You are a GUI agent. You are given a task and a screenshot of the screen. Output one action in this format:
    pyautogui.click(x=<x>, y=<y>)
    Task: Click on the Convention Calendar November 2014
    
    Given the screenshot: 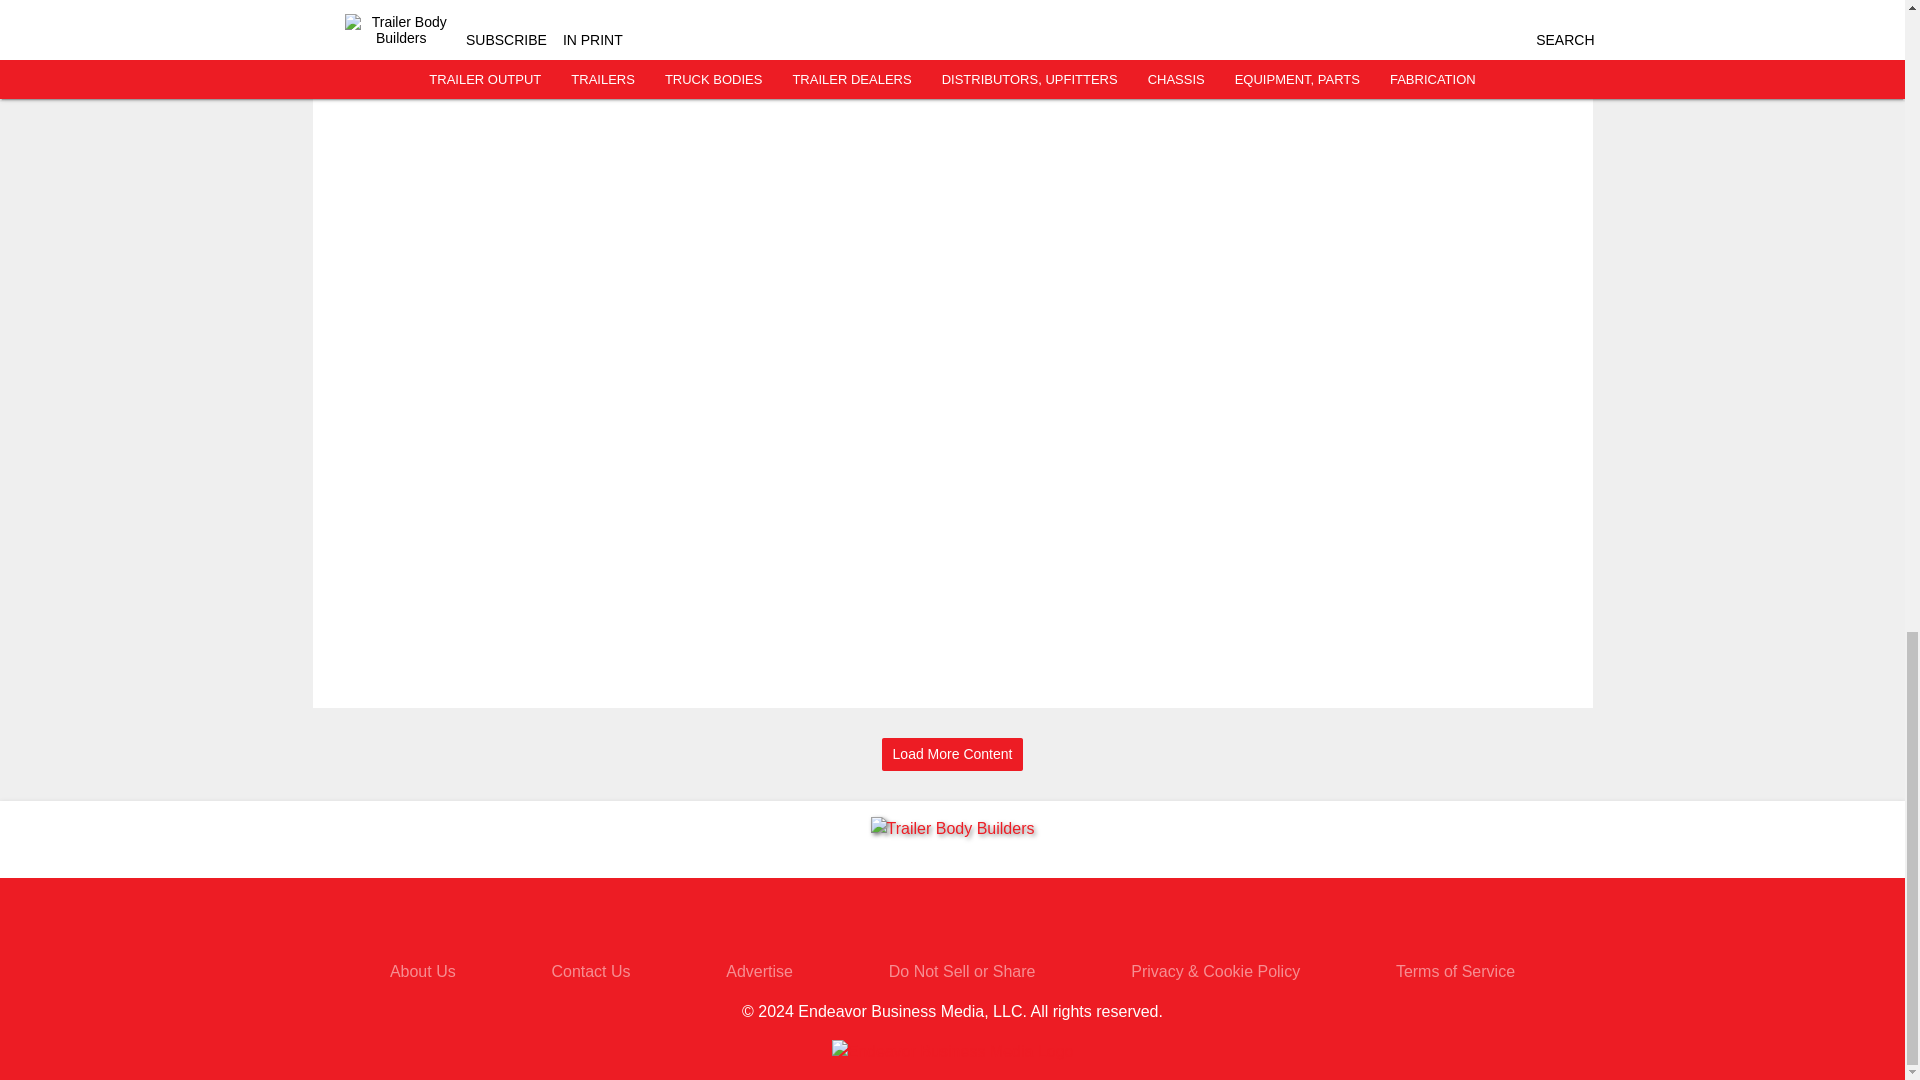 What is the action you would take?
    pyautogui.click(x=559, y=9)
    